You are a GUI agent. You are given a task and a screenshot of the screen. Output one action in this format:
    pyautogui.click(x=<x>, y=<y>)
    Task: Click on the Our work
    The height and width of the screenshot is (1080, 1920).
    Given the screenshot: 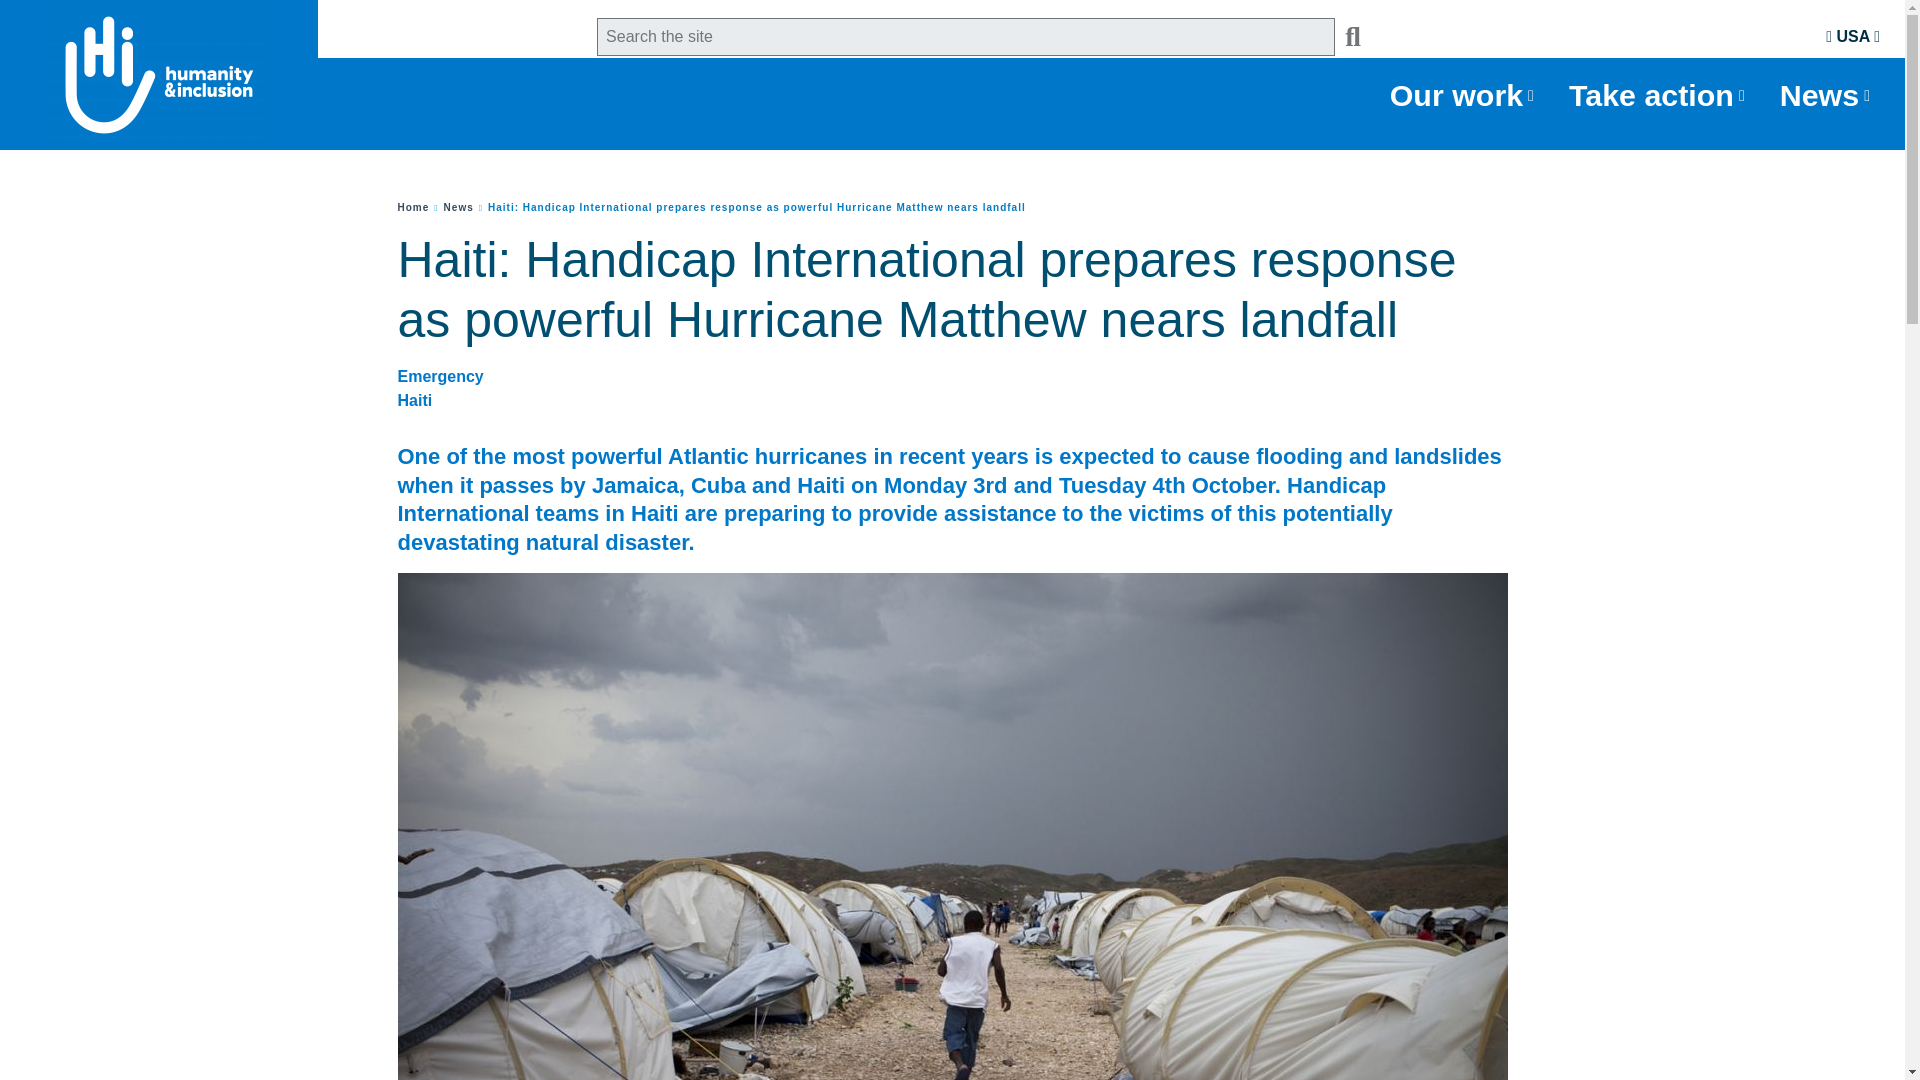 What is the action you would take?
    pyautogui.click(x=1464, y=96)
    